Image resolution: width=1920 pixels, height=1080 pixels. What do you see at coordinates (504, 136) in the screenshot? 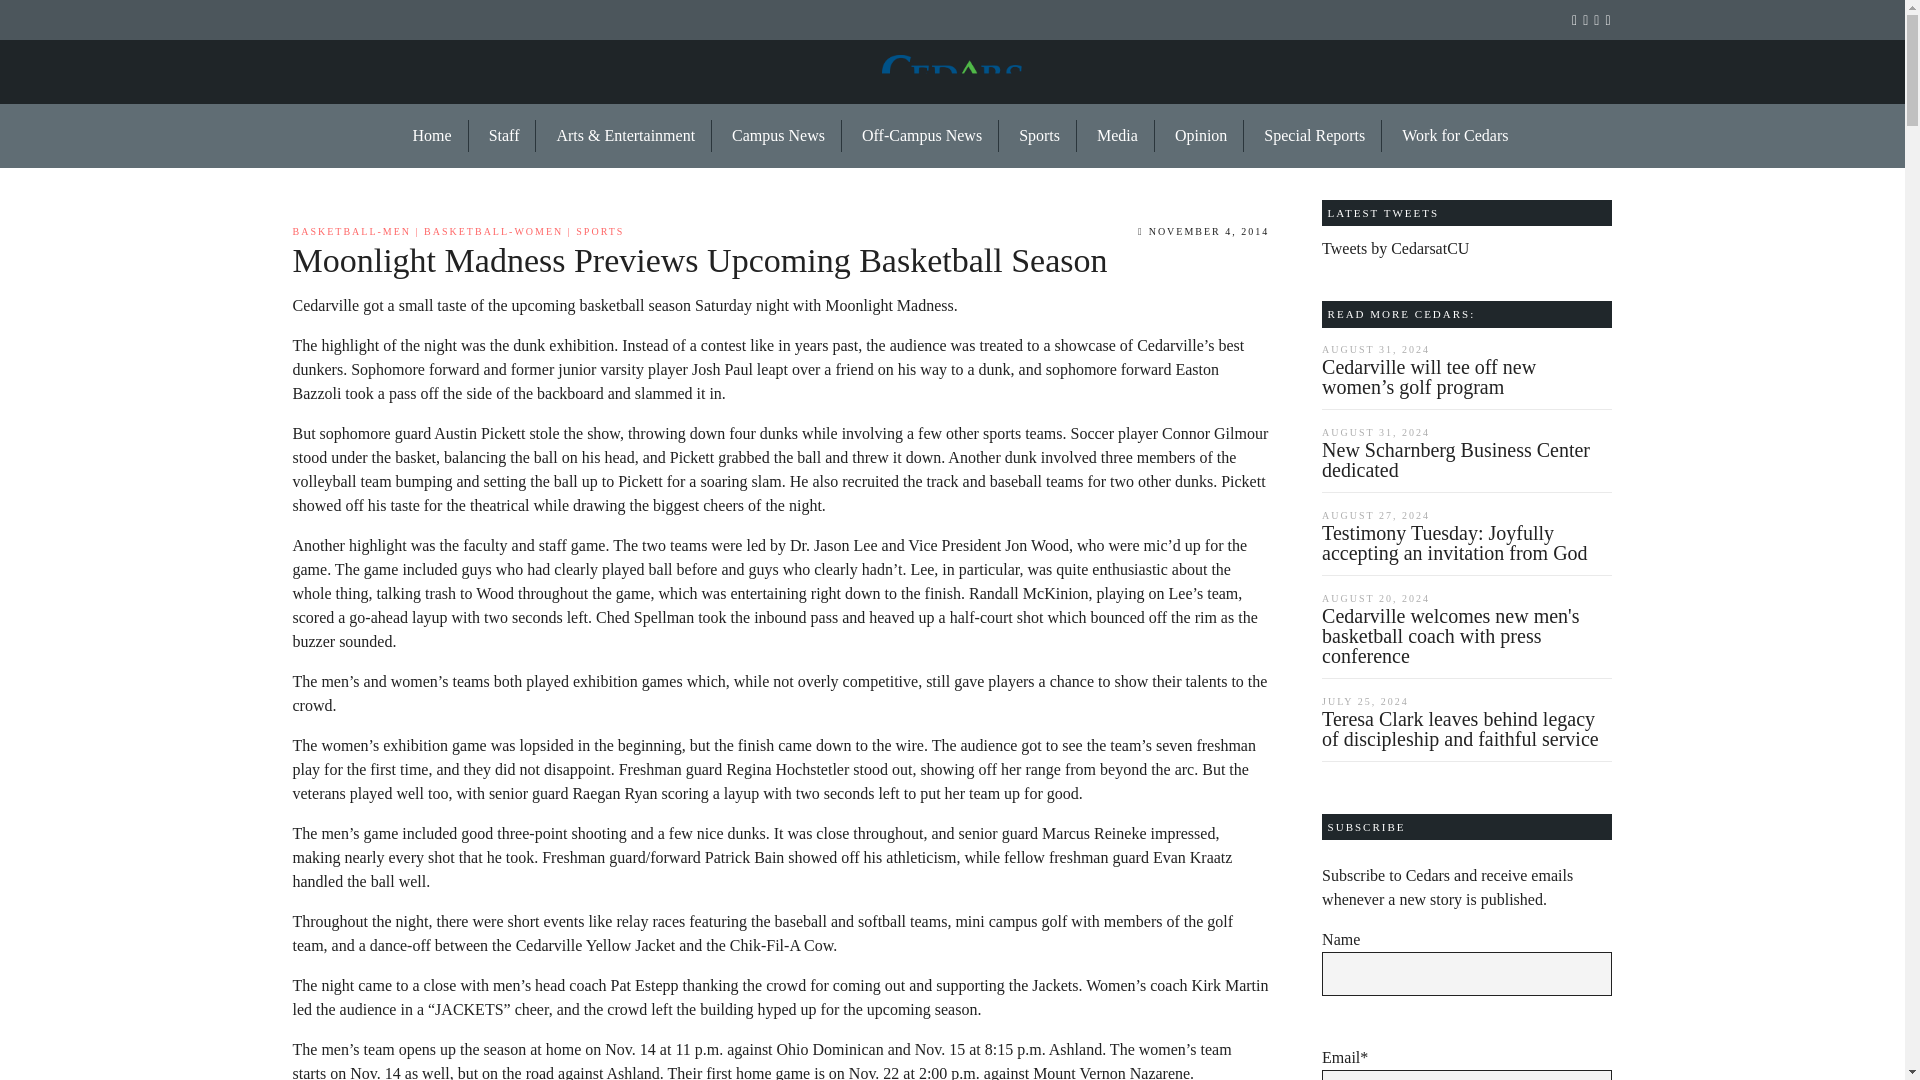
I see `Staff` at bounding box center [504, 136].